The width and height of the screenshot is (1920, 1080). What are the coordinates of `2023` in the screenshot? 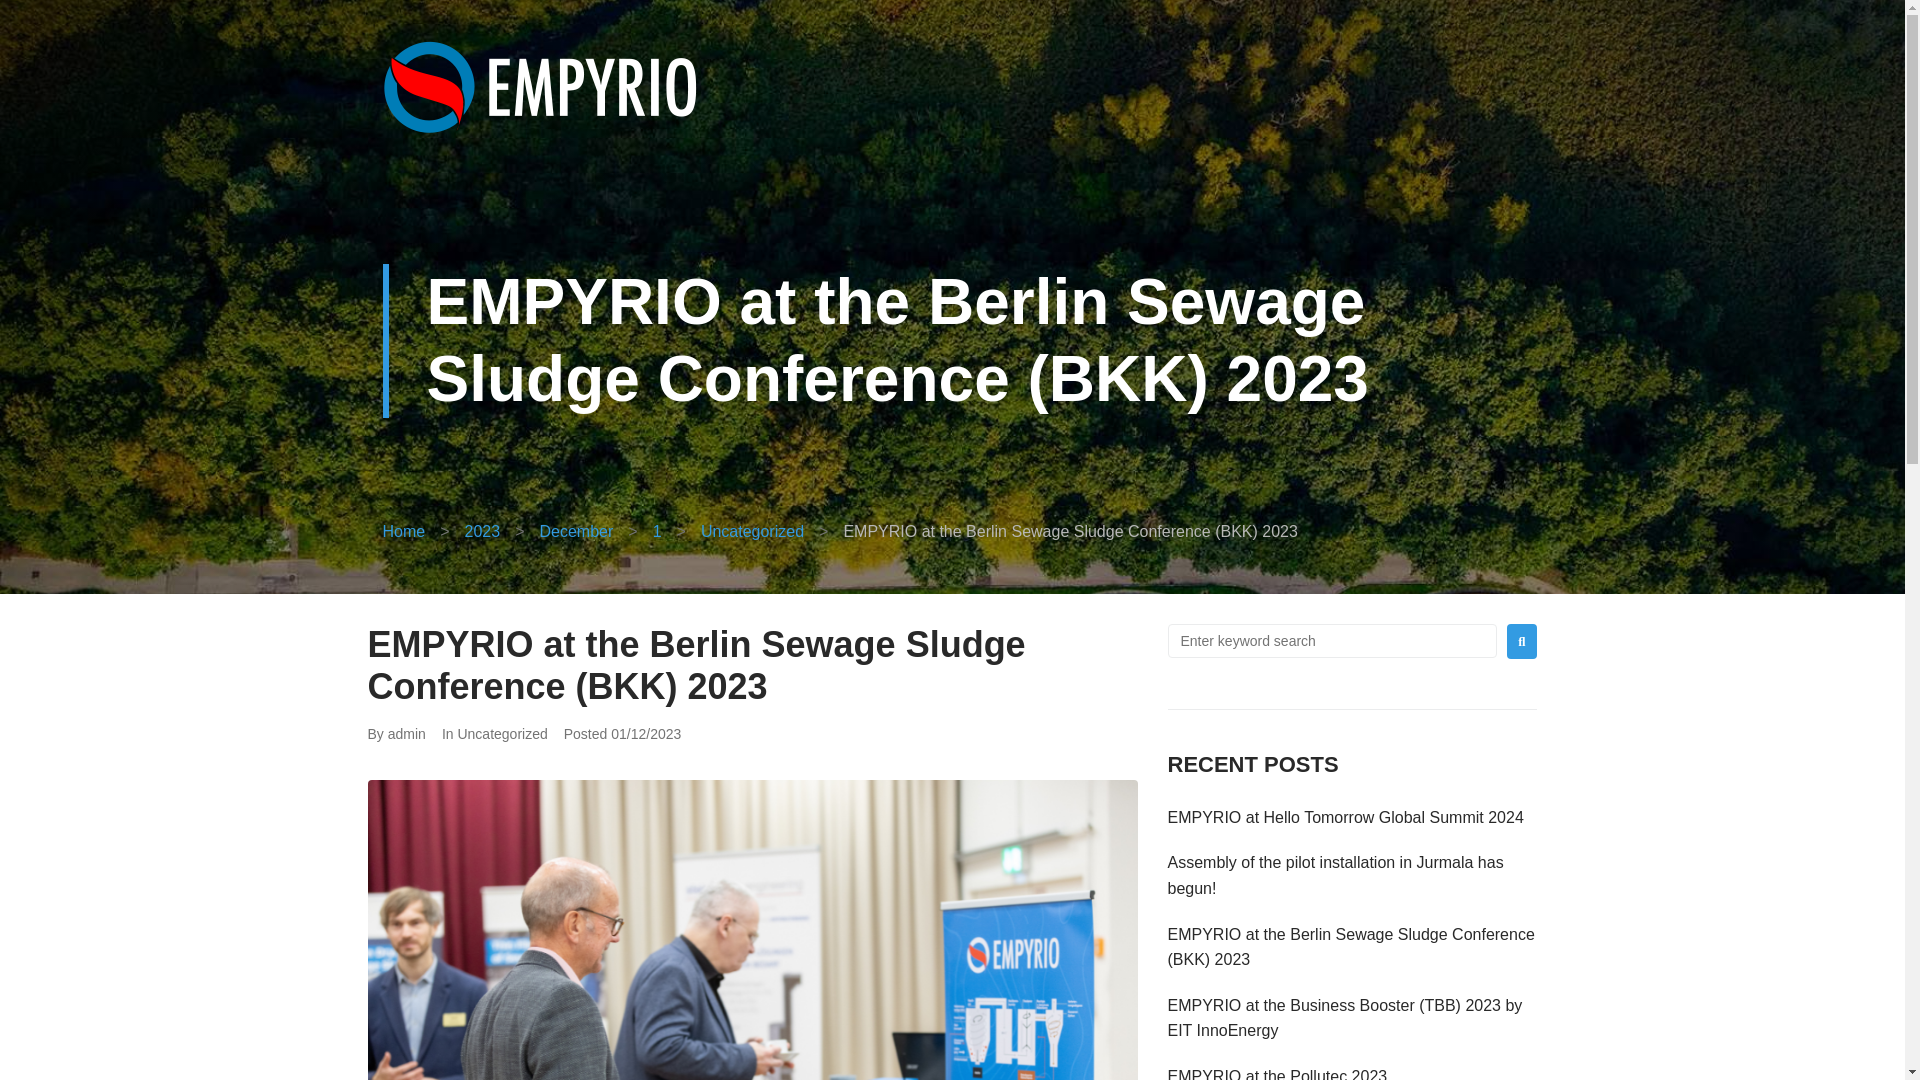 It's located at (482, 532).